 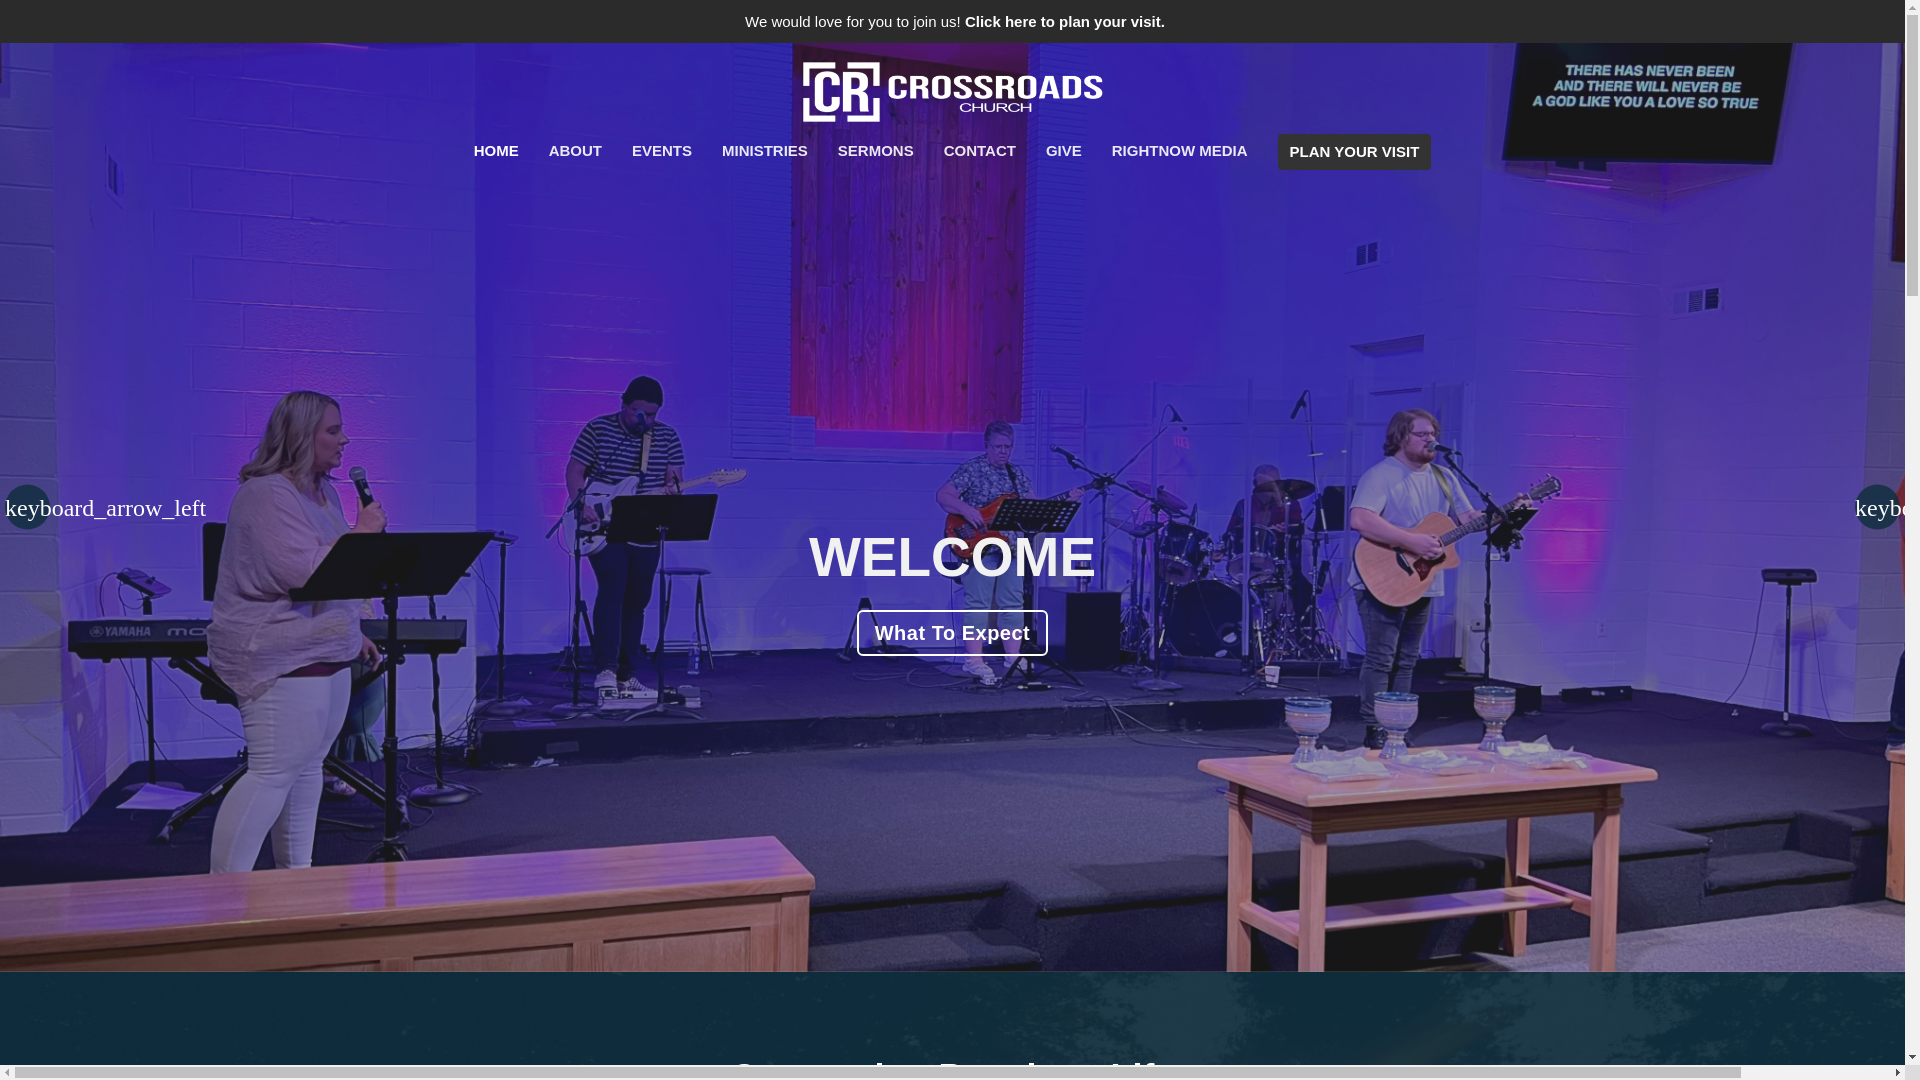 What do you see at coordinates (661, 150) in the screenshot?
I see `EVENTS` at bounding box center [661, 150].